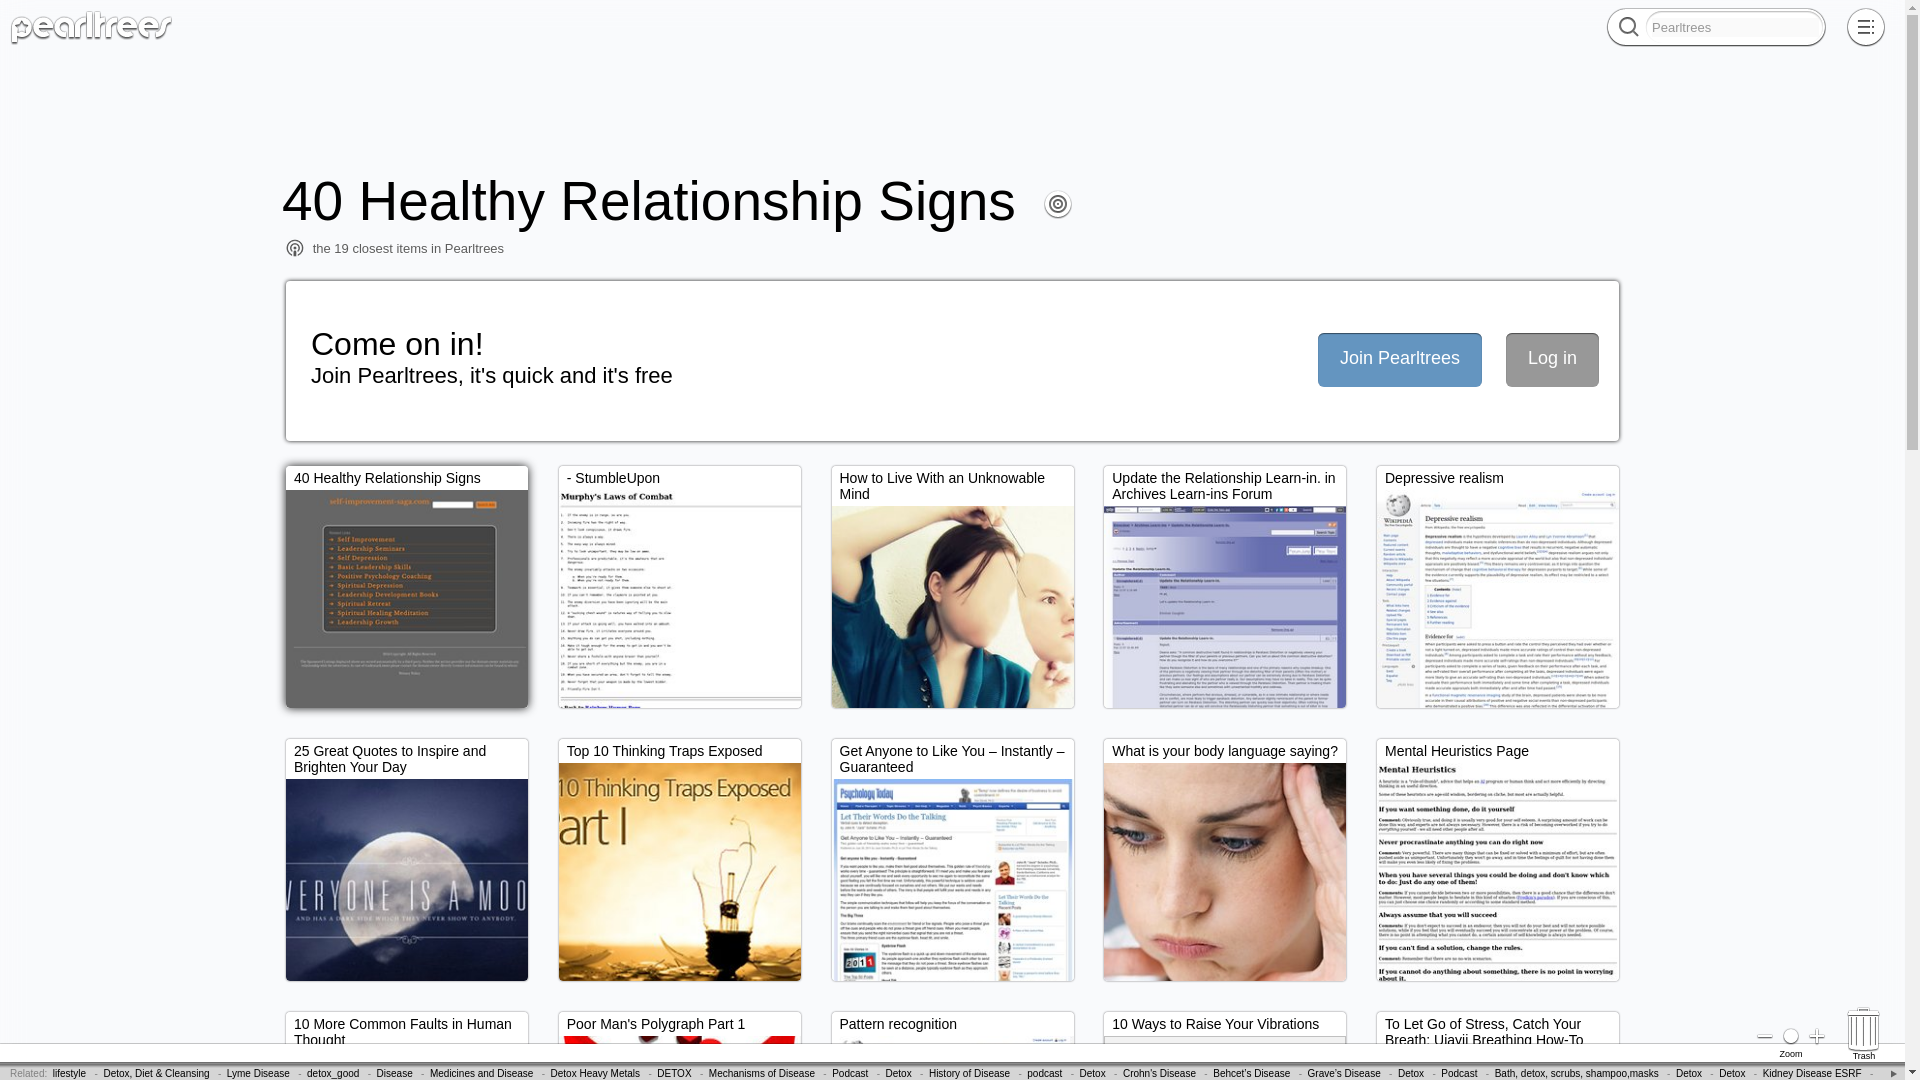 Image resolution: width=1920 pixels, height=1080 pixels. What do you see at coordinates (898, 1073) in the screenshot?
I see `Detox` at bounding box center [898, 1073].